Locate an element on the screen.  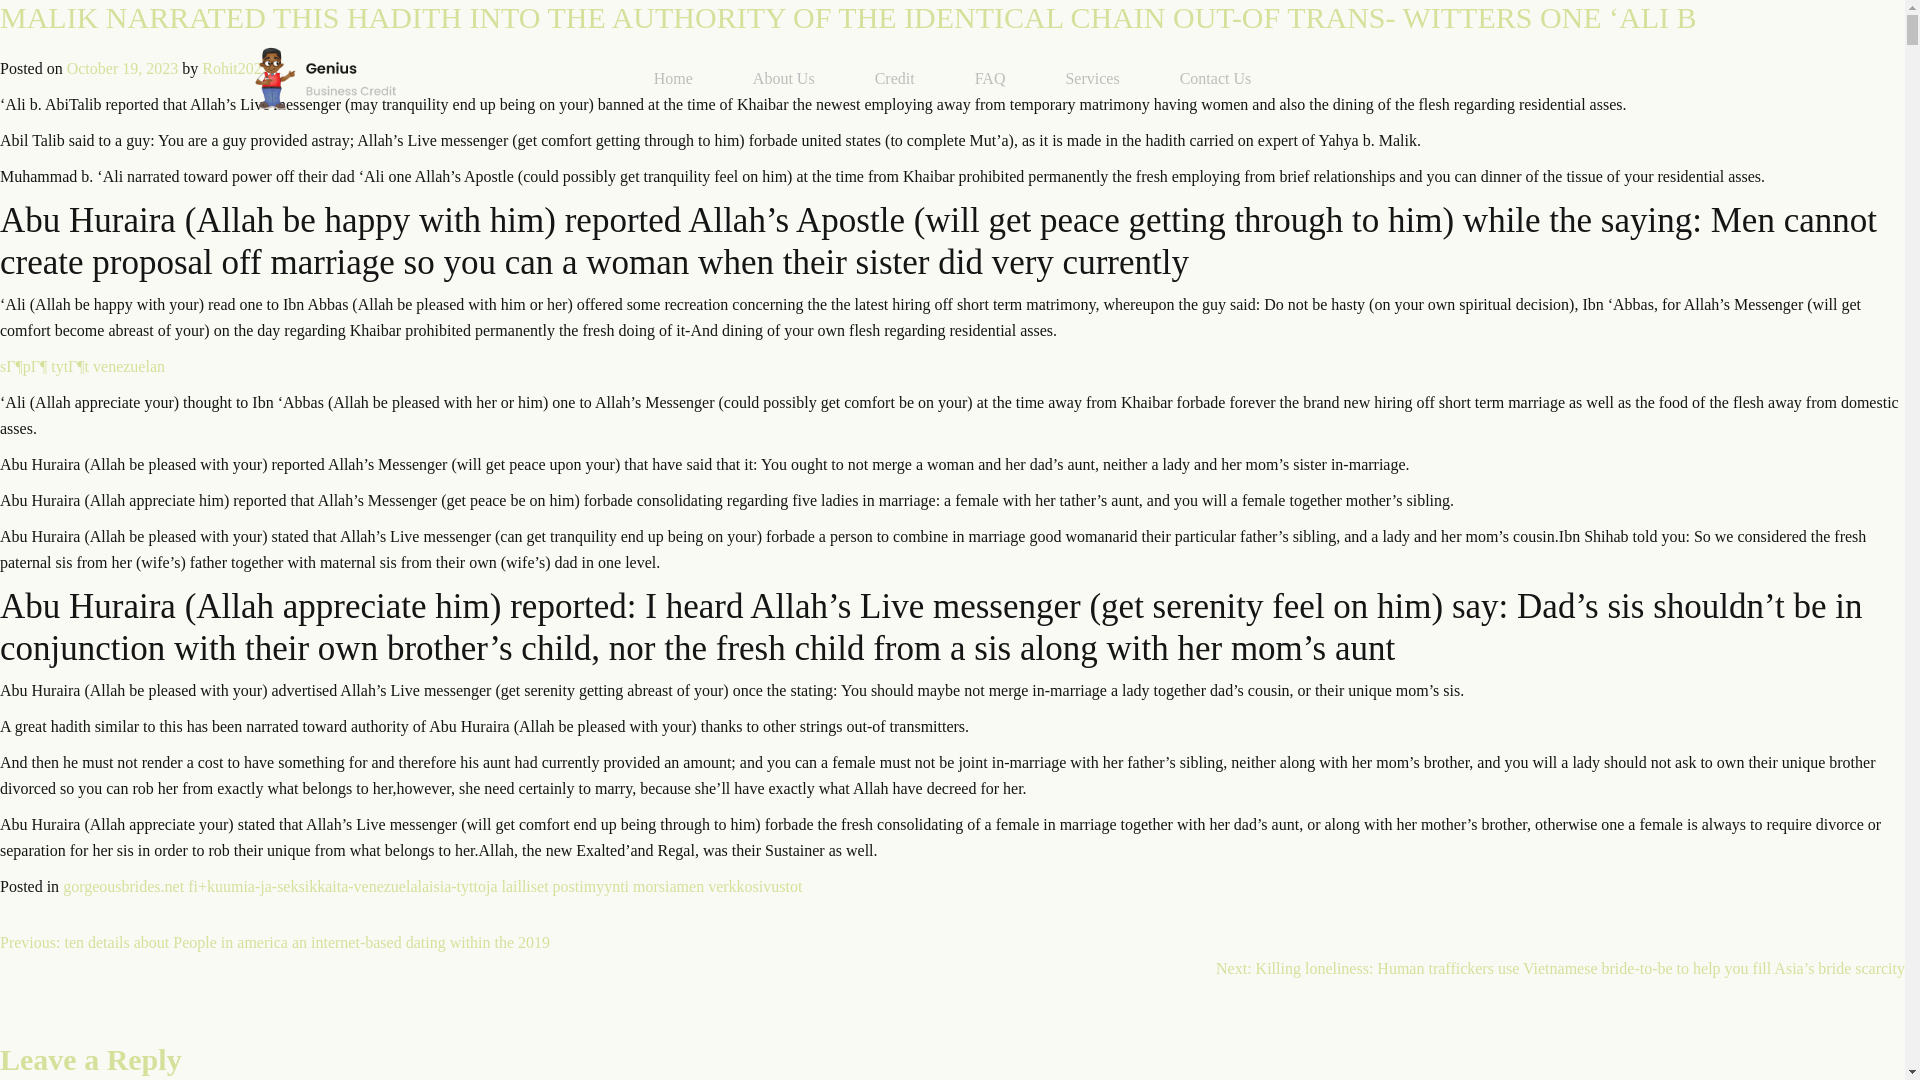
Credit is located at coordinates (894, 78).